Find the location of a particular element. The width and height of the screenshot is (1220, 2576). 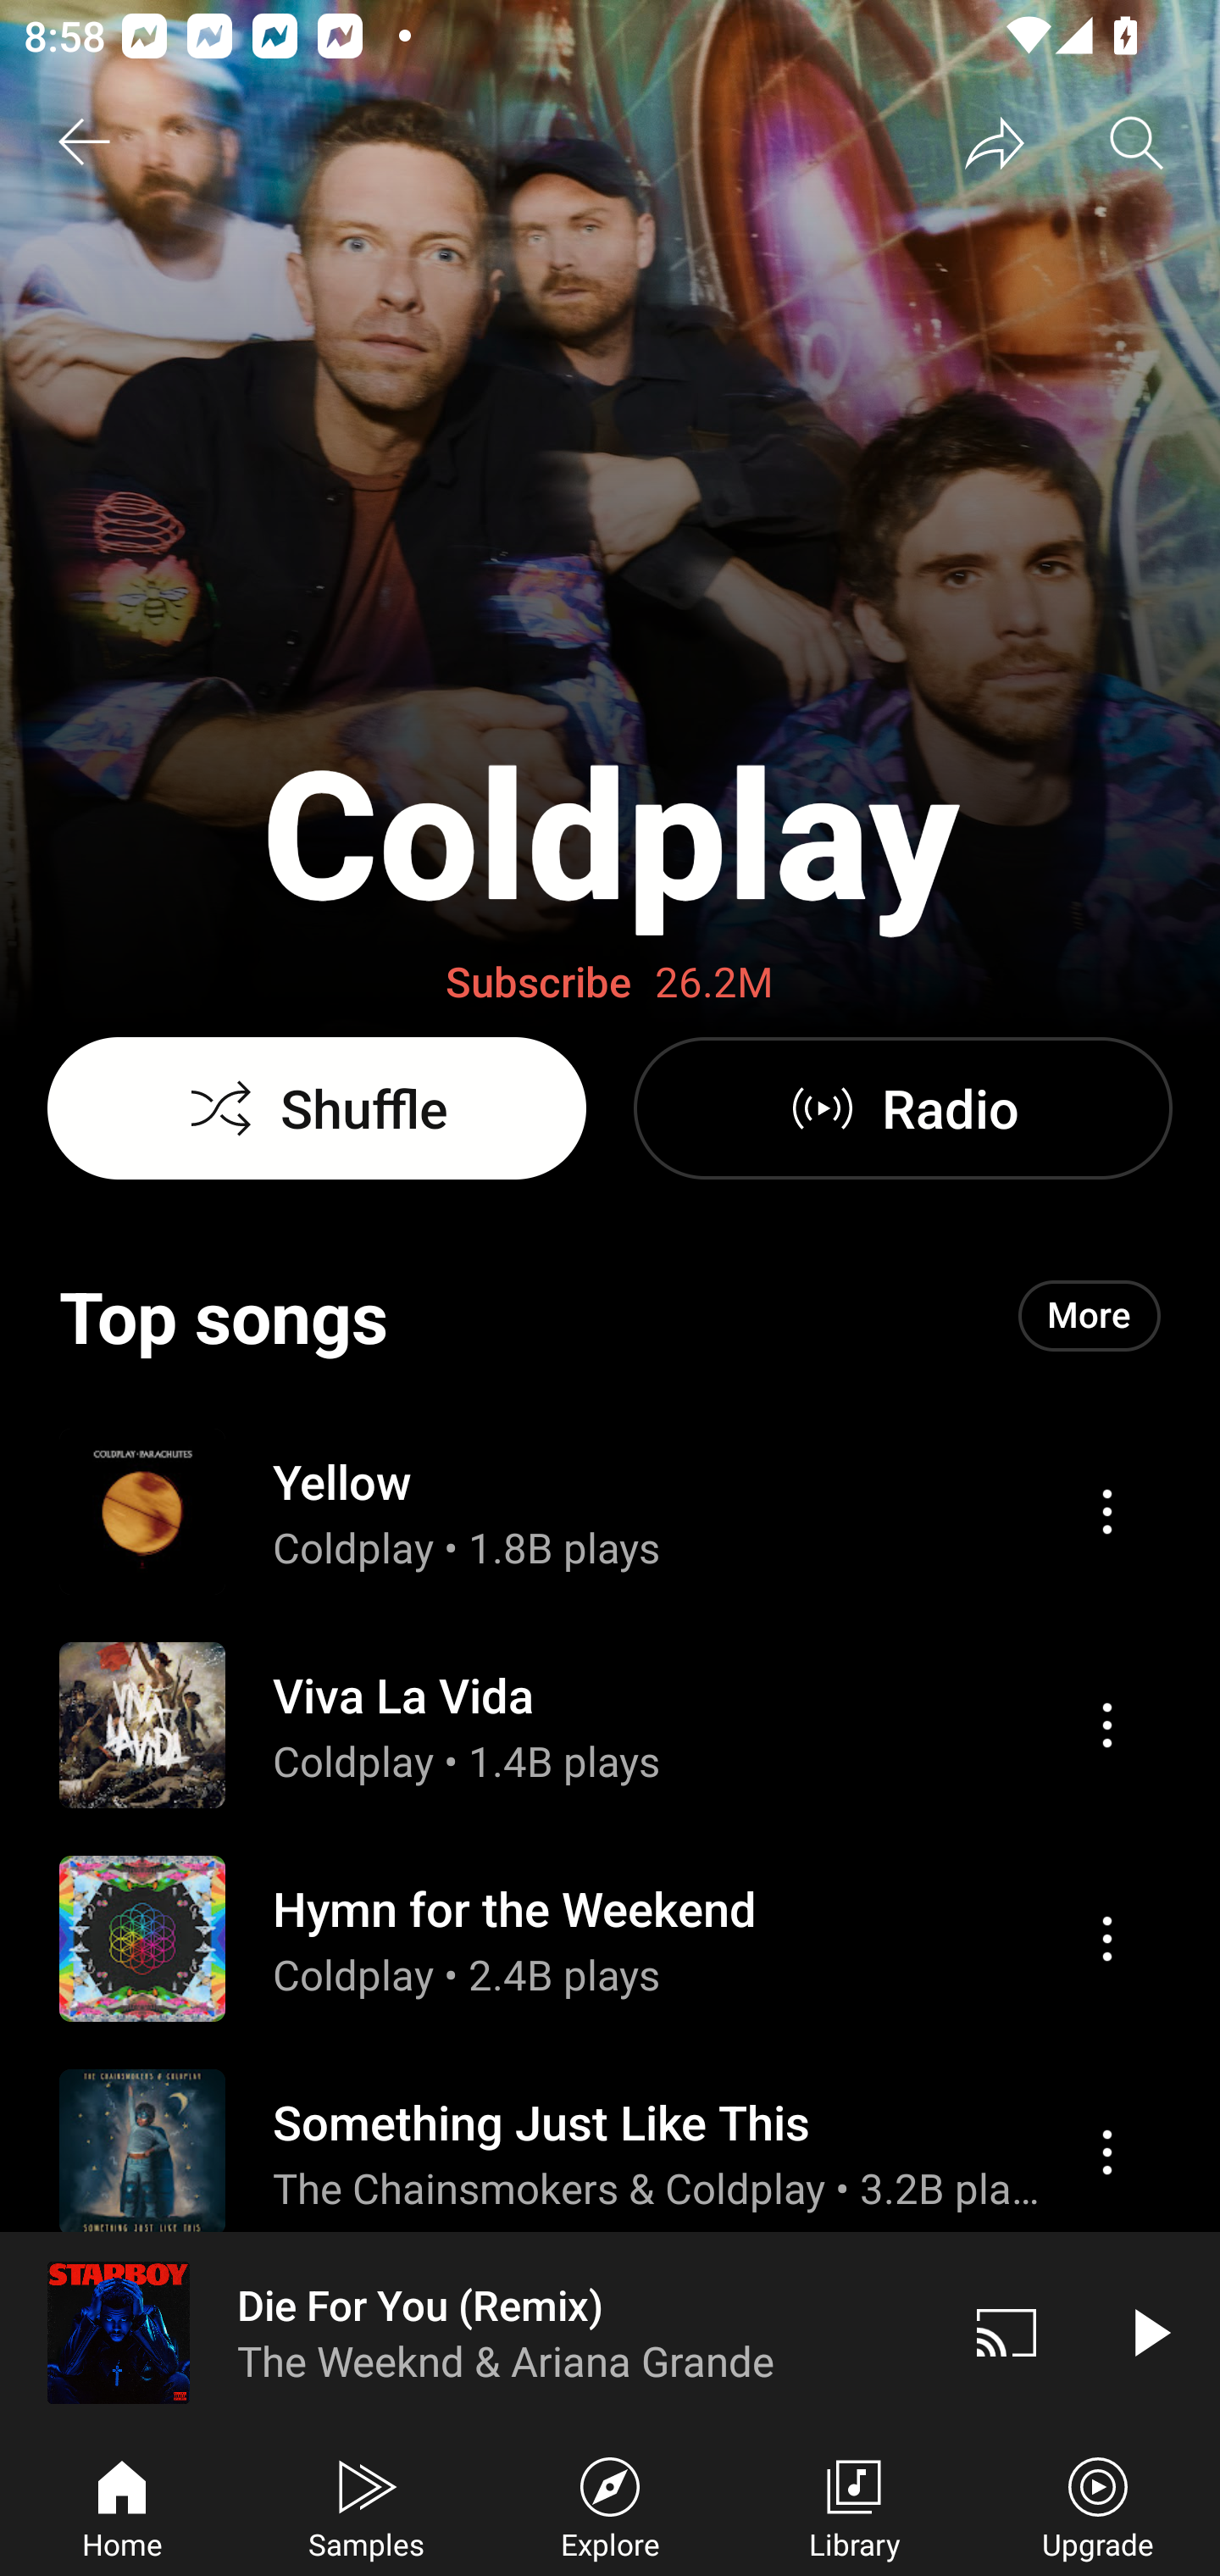

Back is located at coordinates (83, 142).